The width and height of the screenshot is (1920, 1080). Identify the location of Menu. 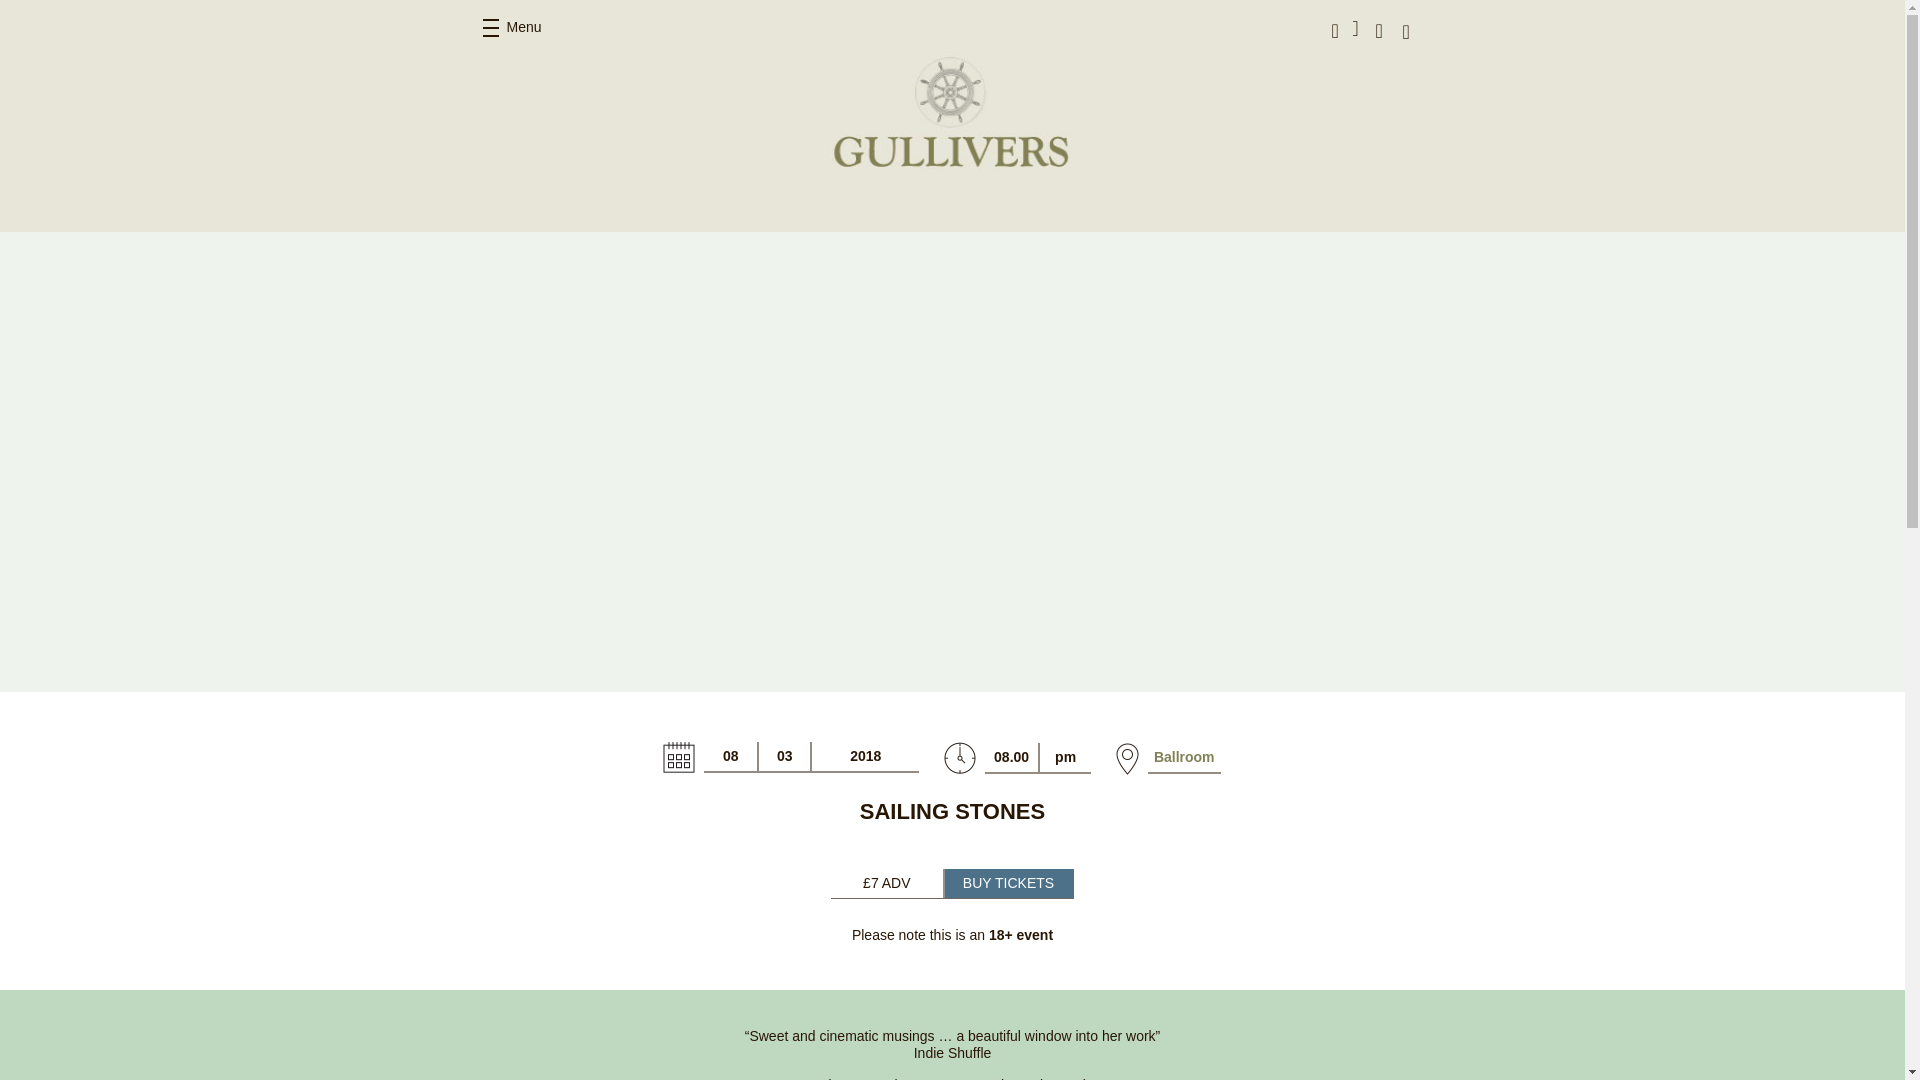
(511, 28).